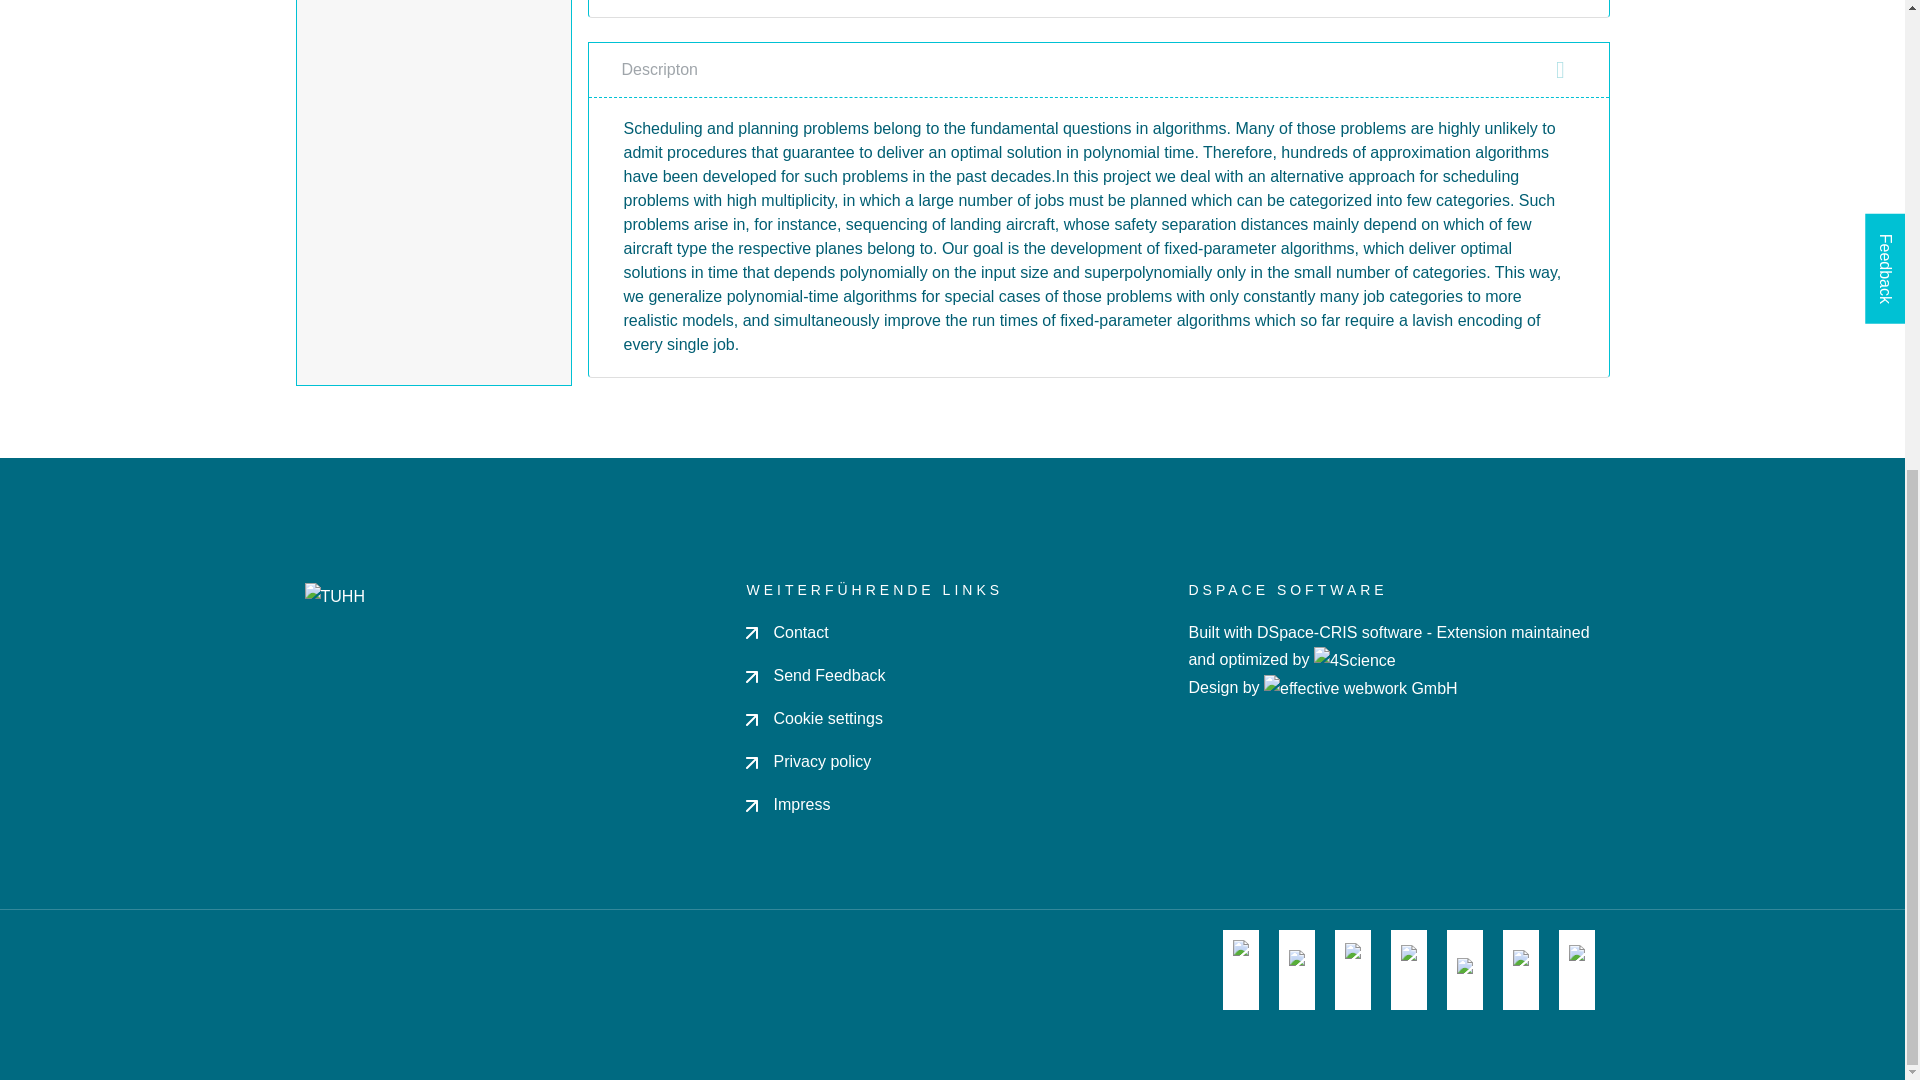 Image resolution: width=1920 pixels, height=1080 pixels. I want to click on Close section, so click(1560, 70).